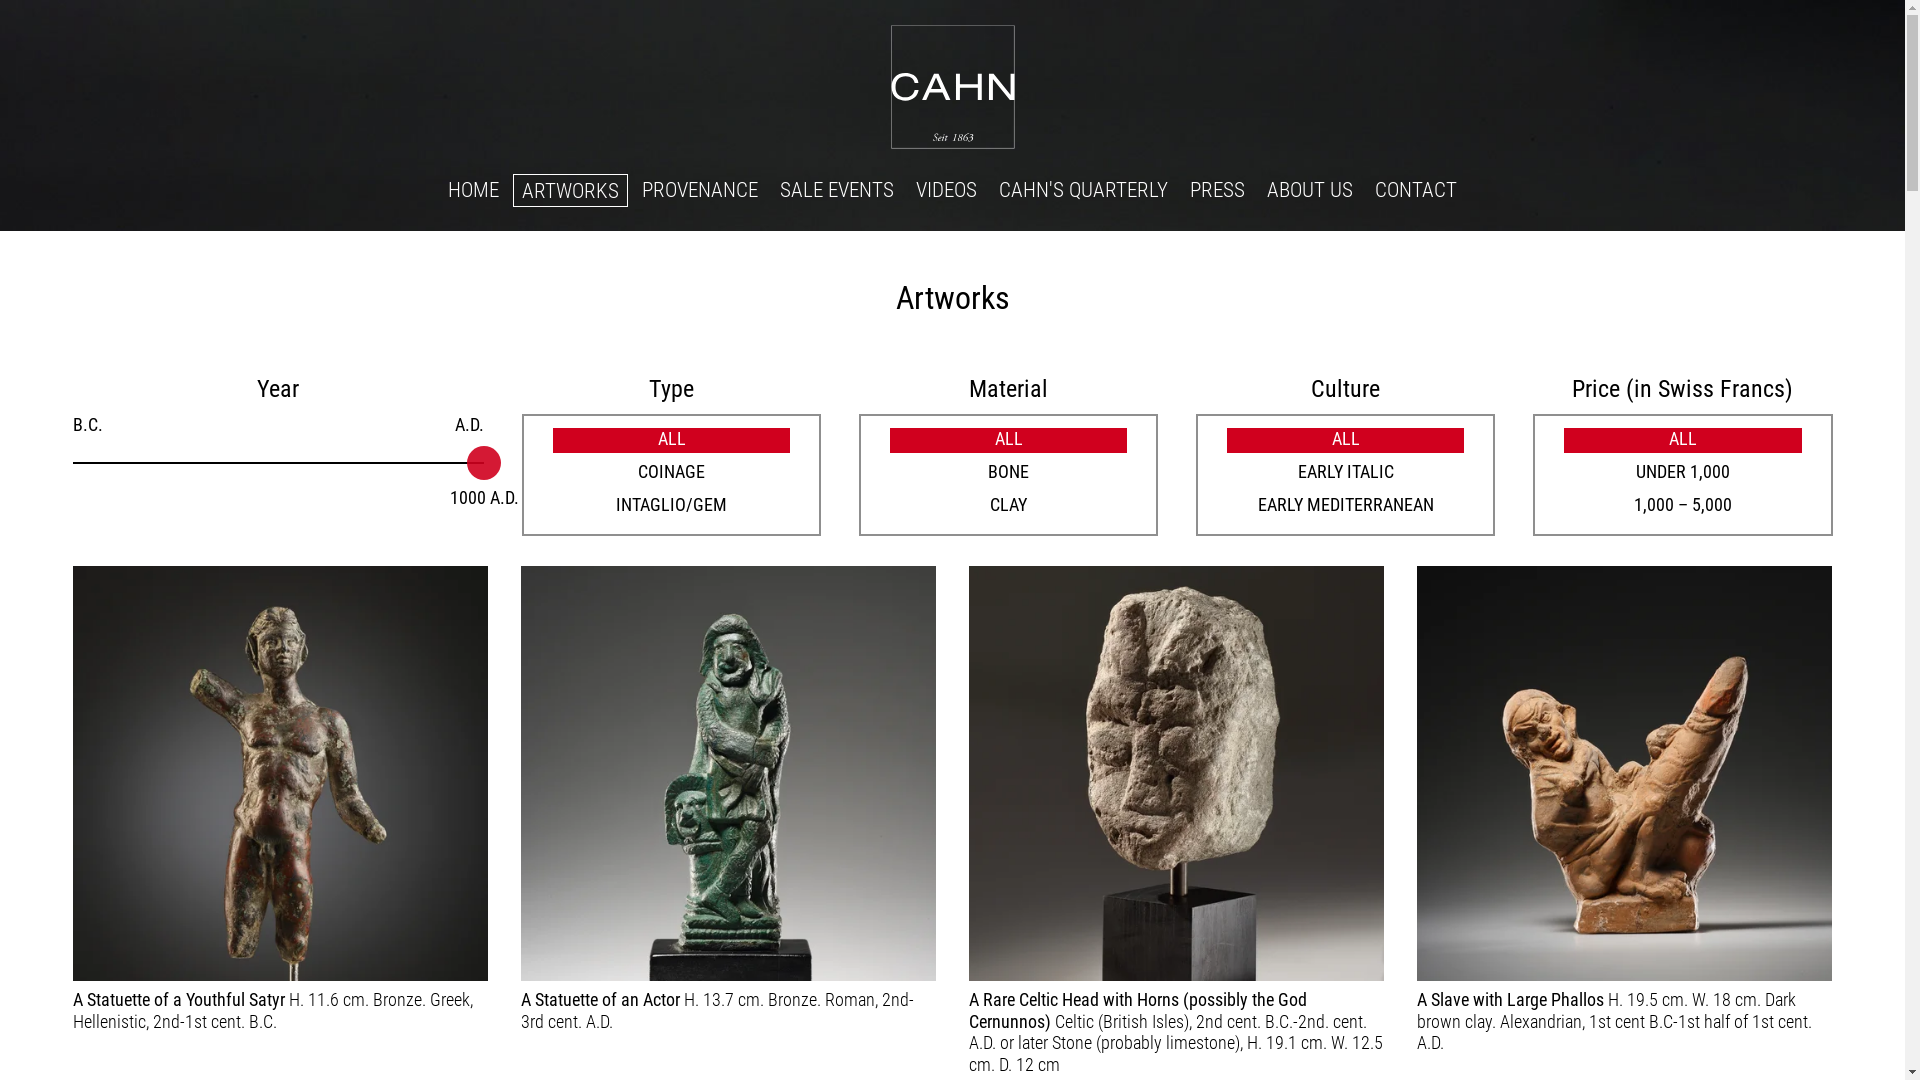 The image size is (1920, 1080). What do you see at coordinates (570, 190) in the screenshot?
I see `ARTWORKS` at bounding box center [570, 190].